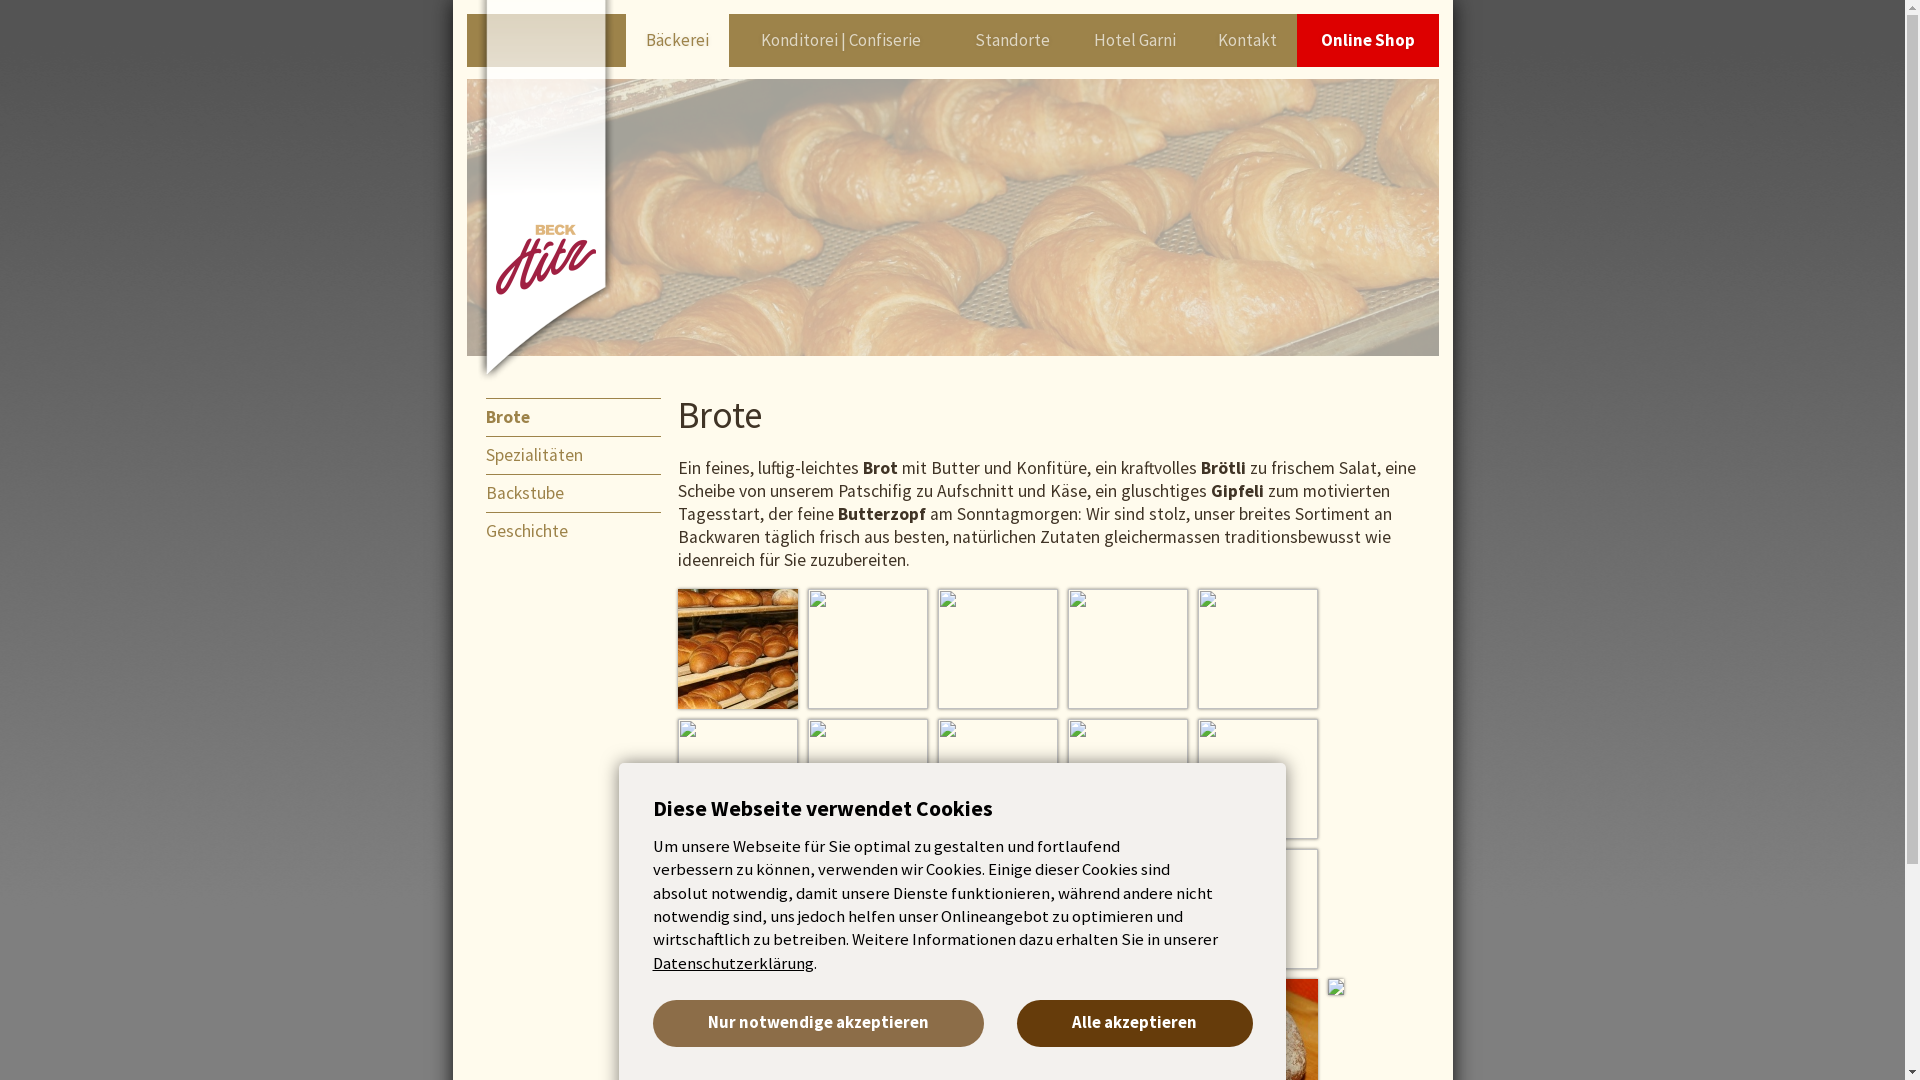 The width and height of the screenshot is (1920, 1080). What do you see at coordinates (1128, 649) in the screenshot?
I see ` ` at bounding box center [1128, 649].